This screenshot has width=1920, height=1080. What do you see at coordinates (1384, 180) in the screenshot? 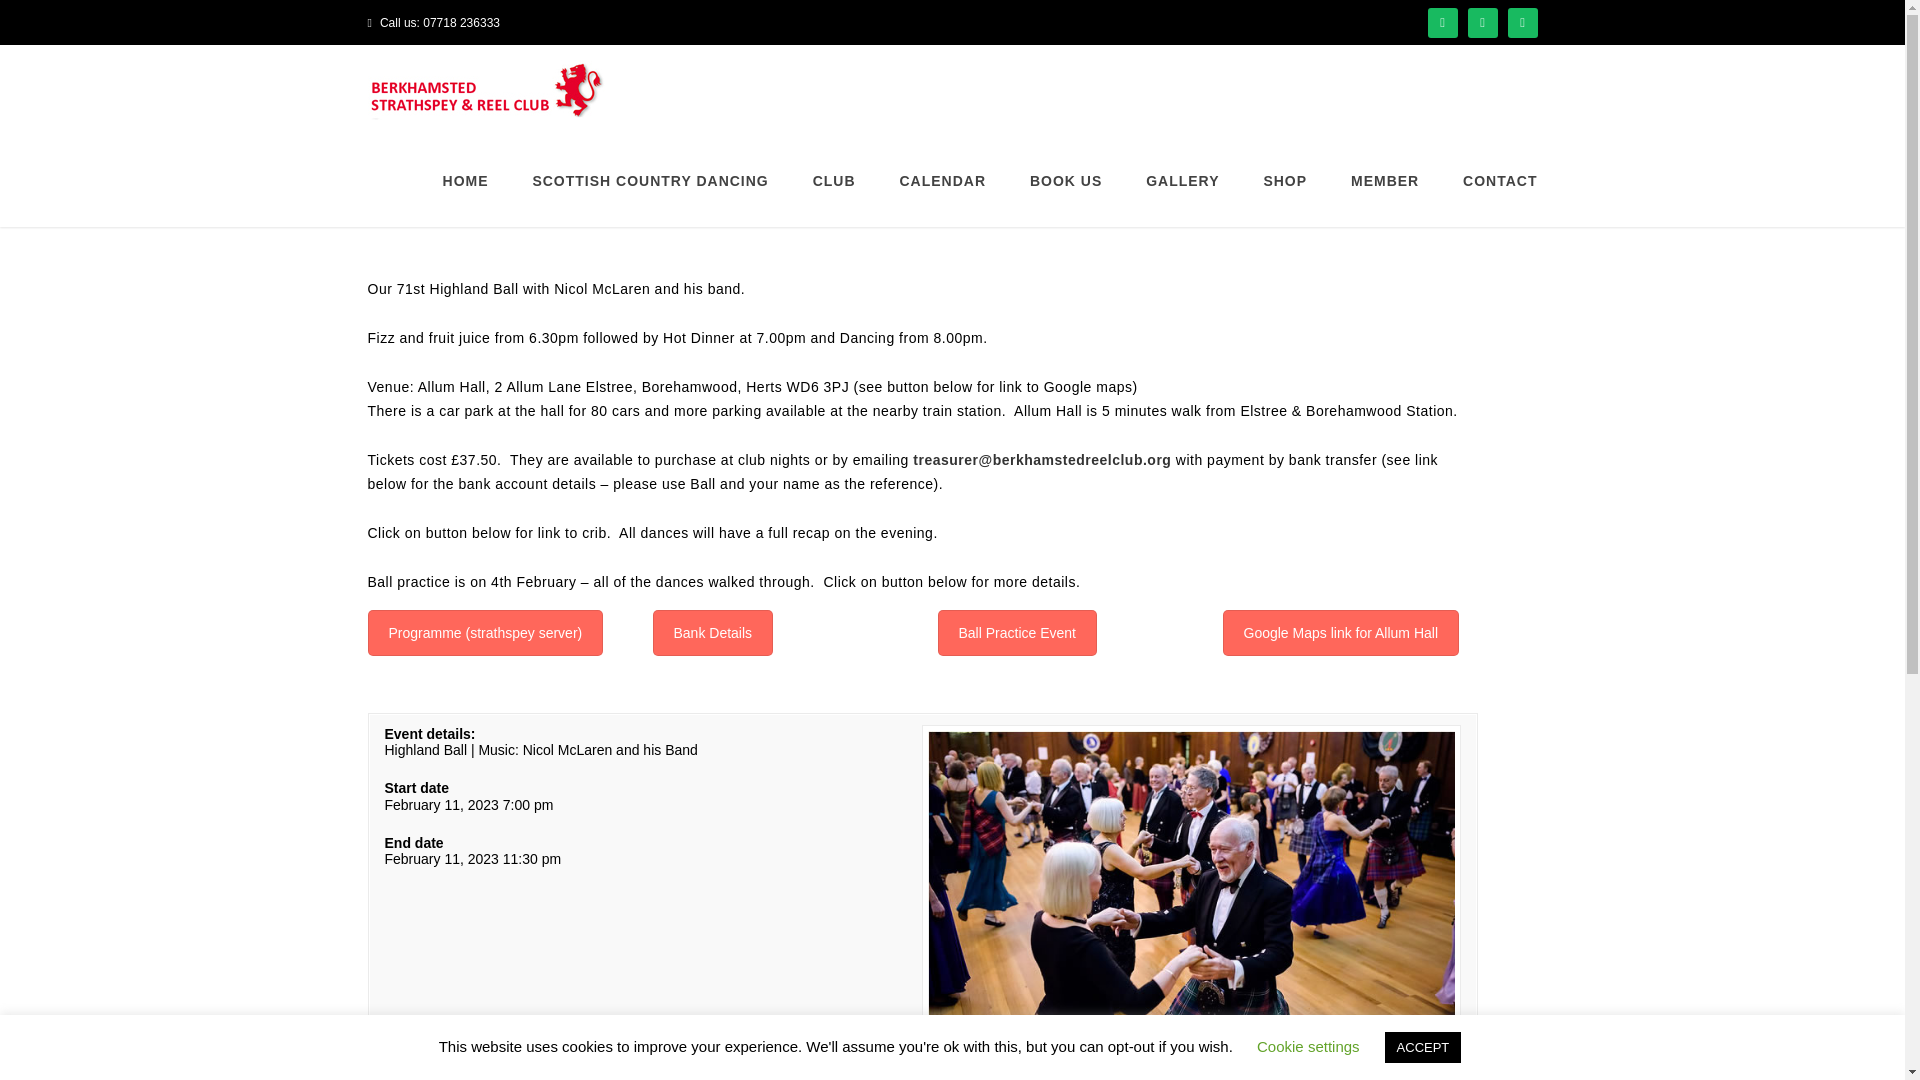
I see `MEMBER` at bounding box center [1384, 180].